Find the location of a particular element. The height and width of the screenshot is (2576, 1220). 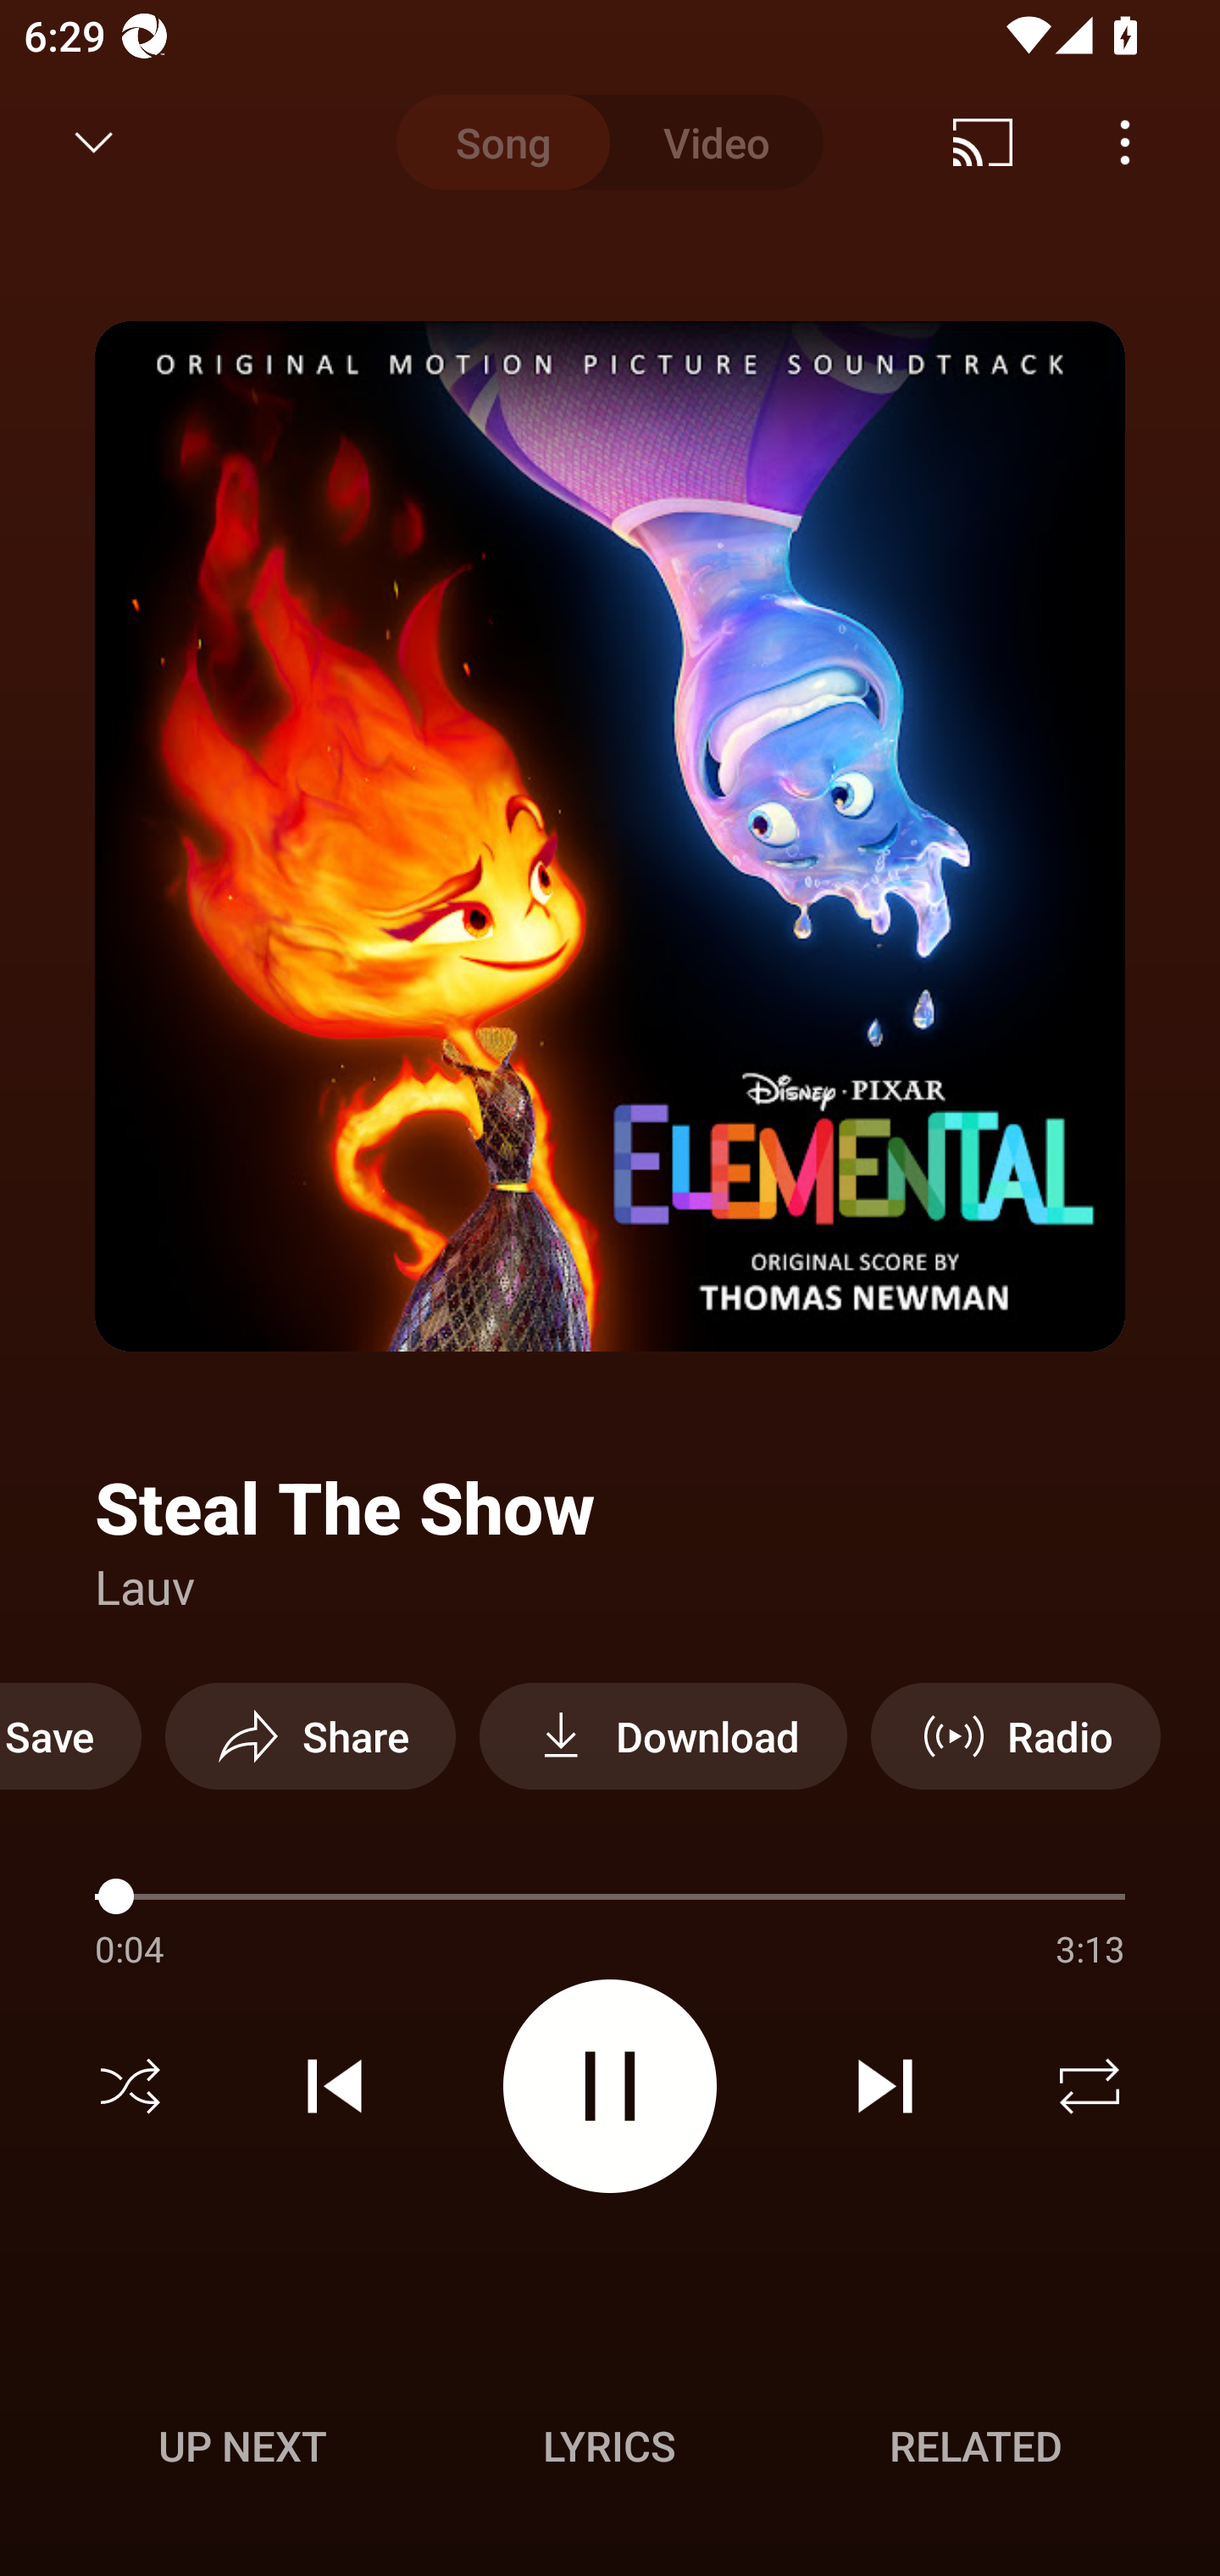

Share is located at coordinates (310, 1735).